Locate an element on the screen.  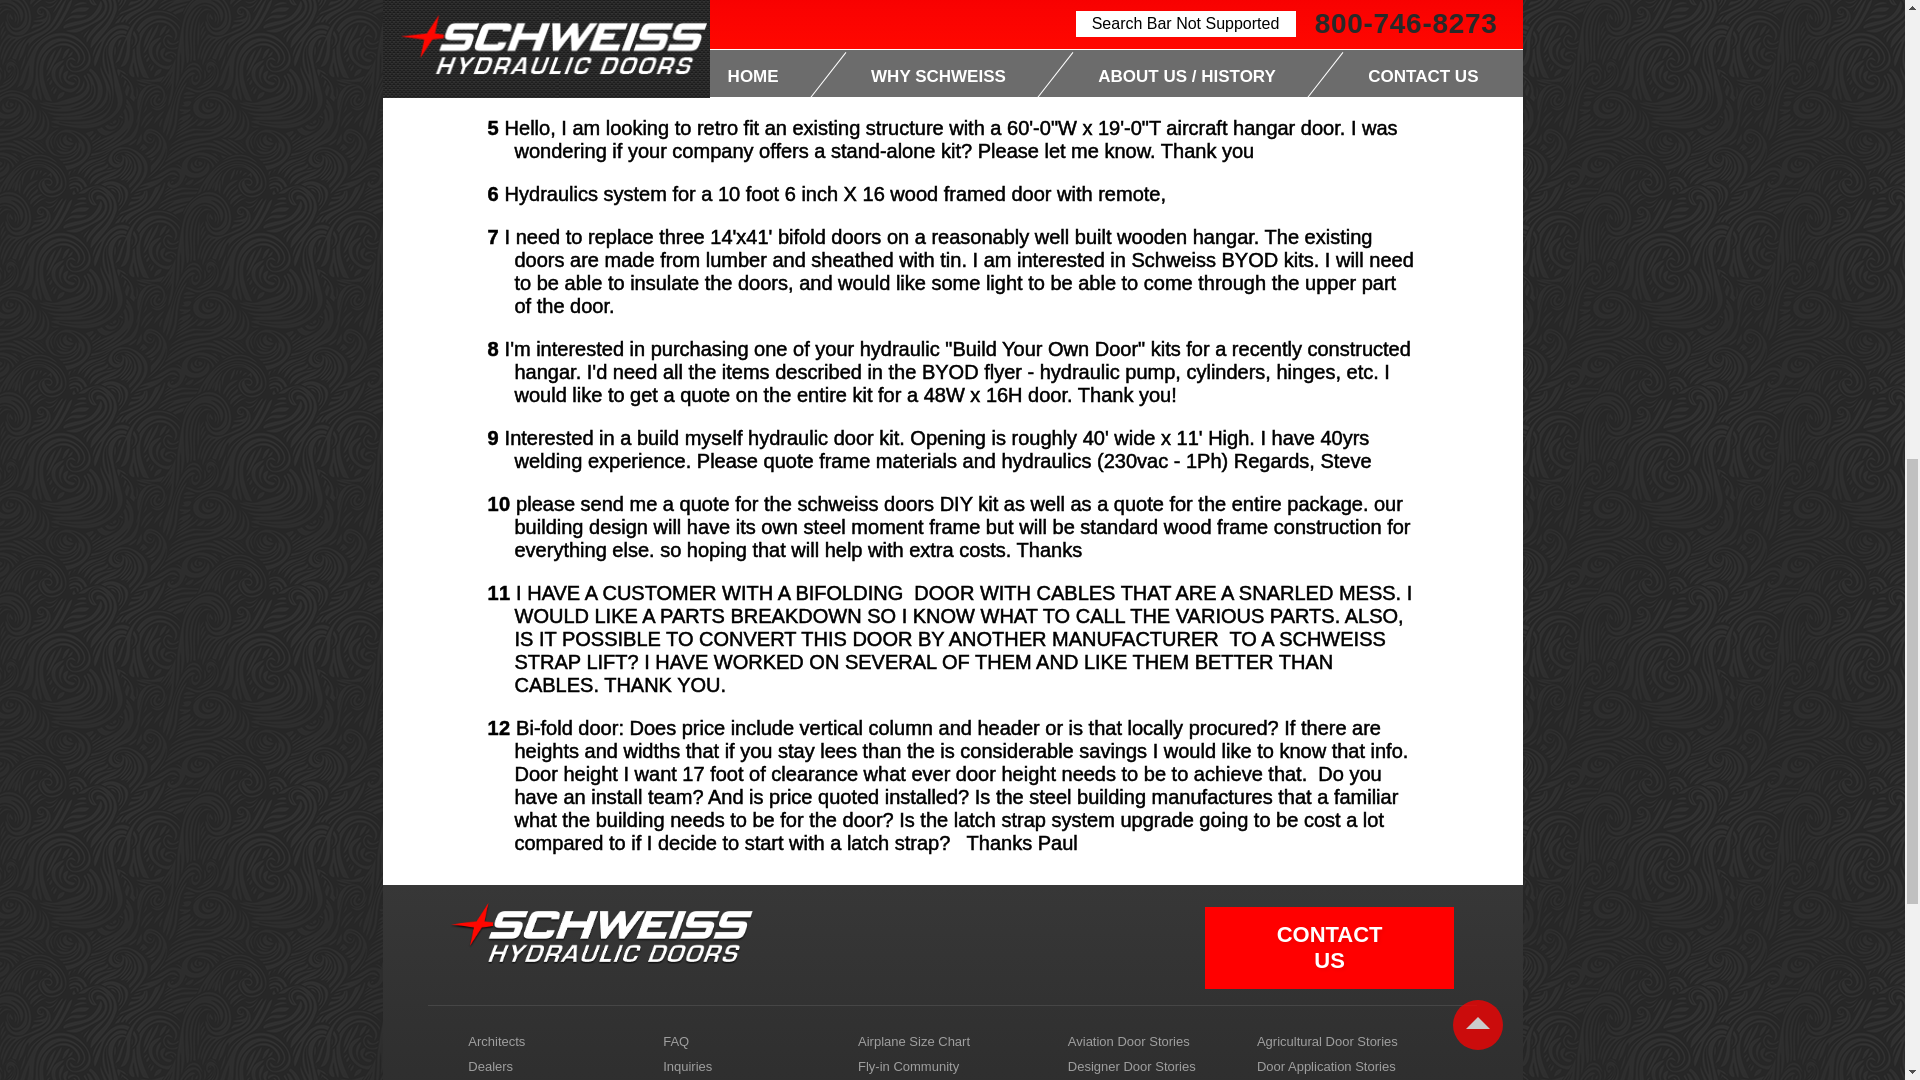
Architects is located at coordinates (557, 1042).